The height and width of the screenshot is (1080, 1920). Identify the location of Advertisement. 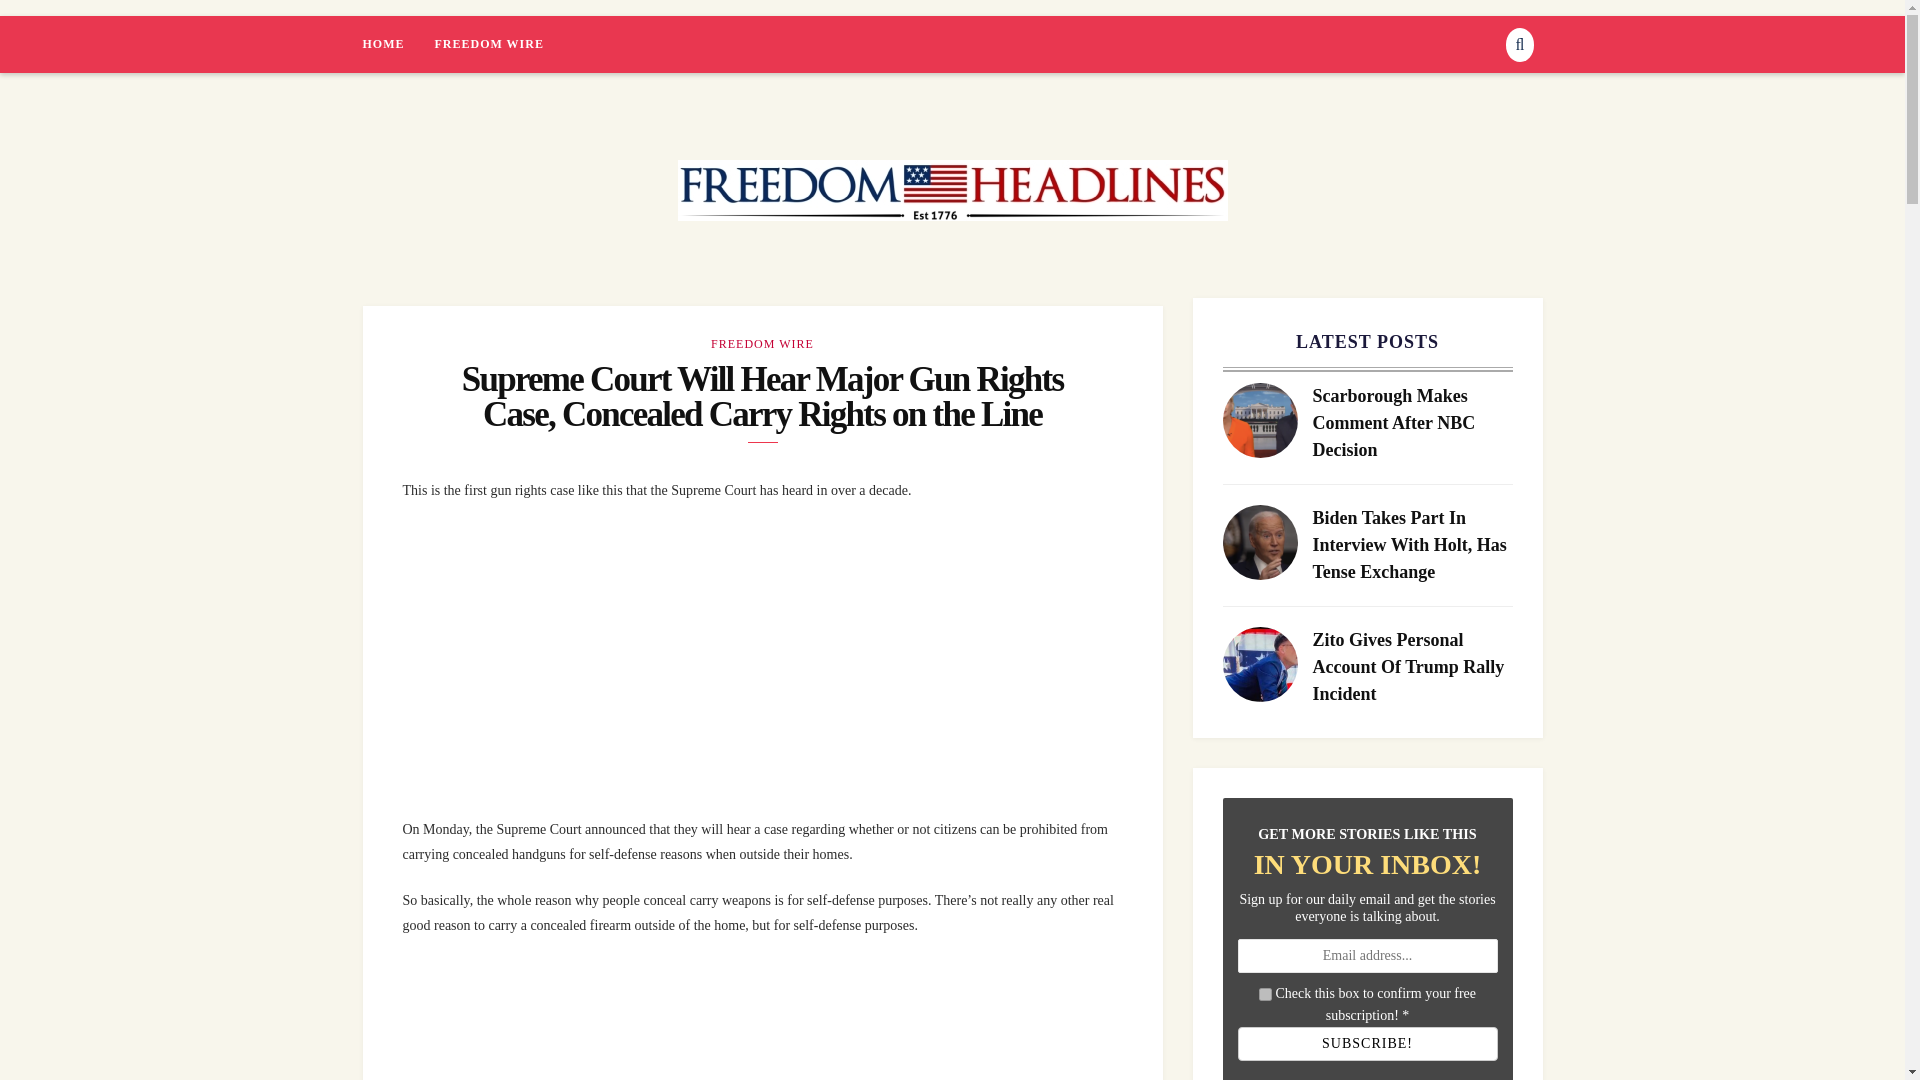
(792, 1018).